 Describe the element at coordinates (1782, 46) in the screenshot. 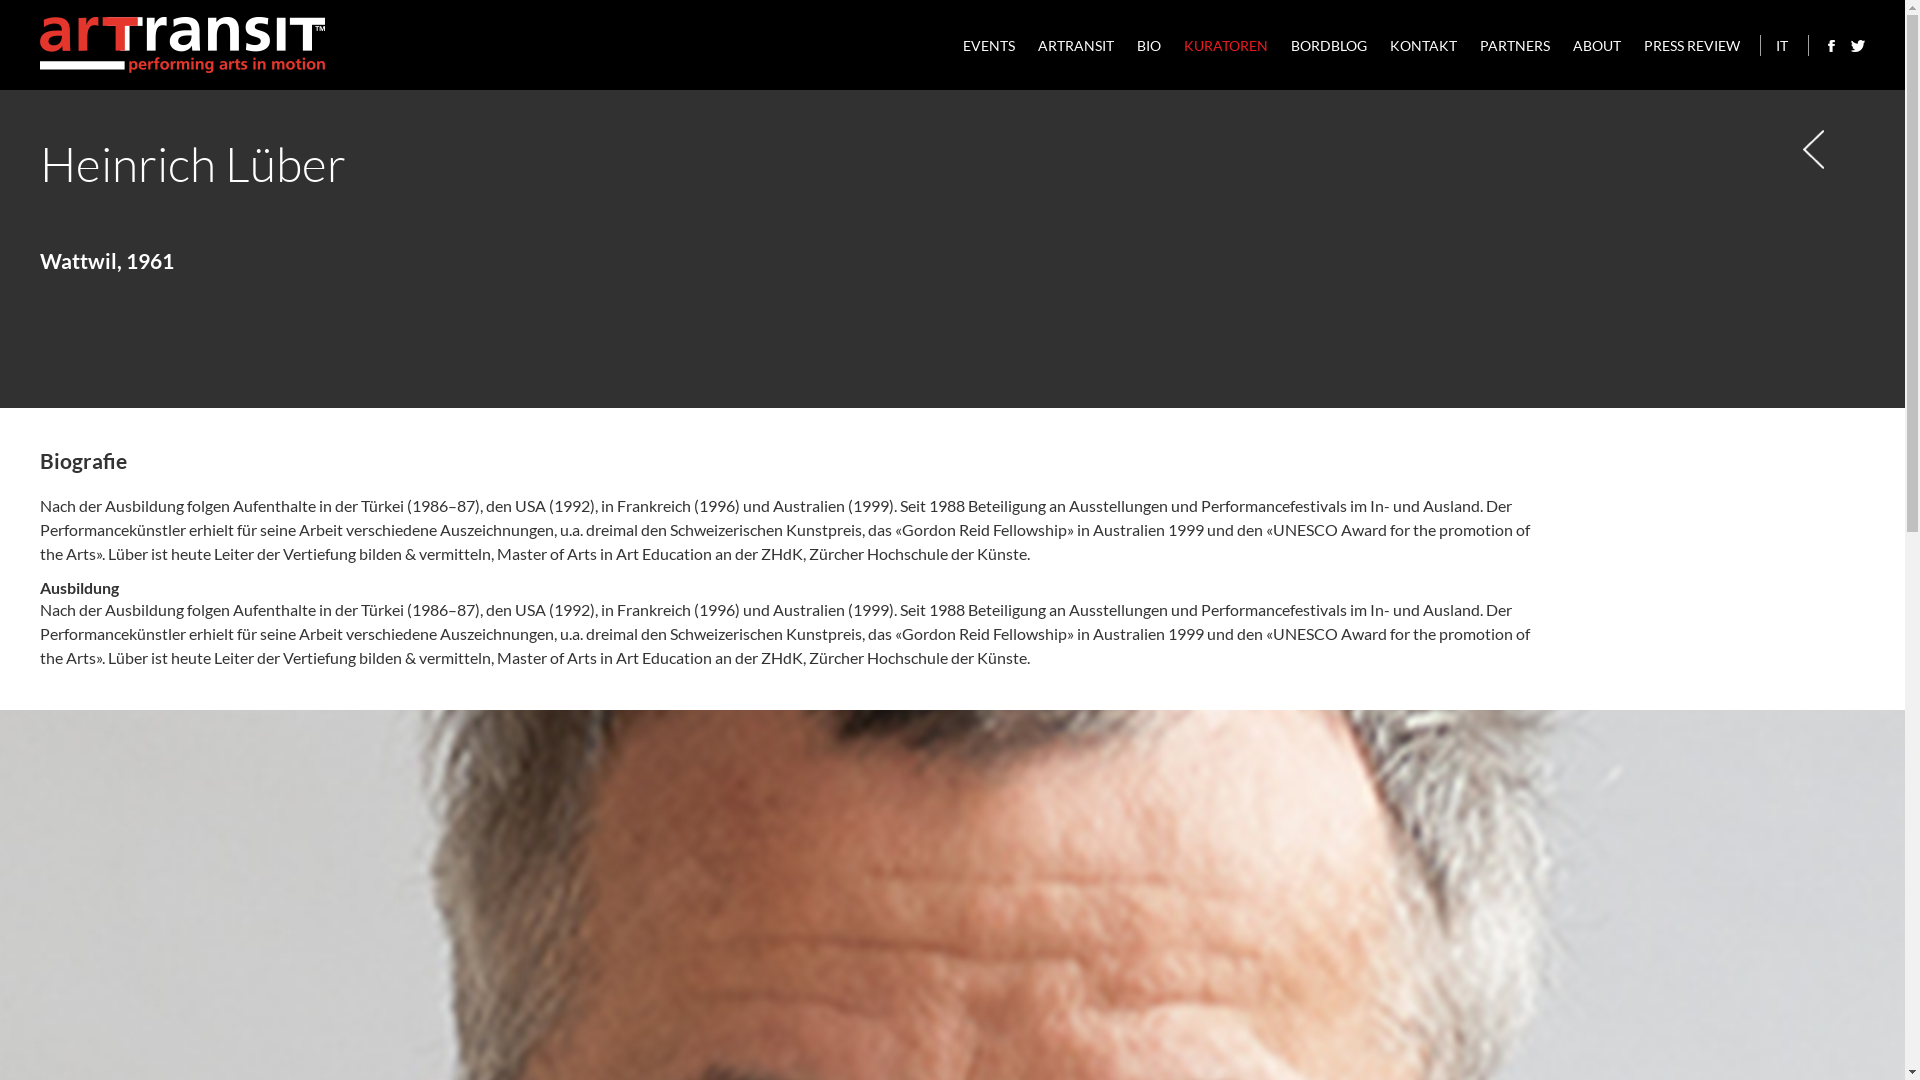

I see `IT` at that location.